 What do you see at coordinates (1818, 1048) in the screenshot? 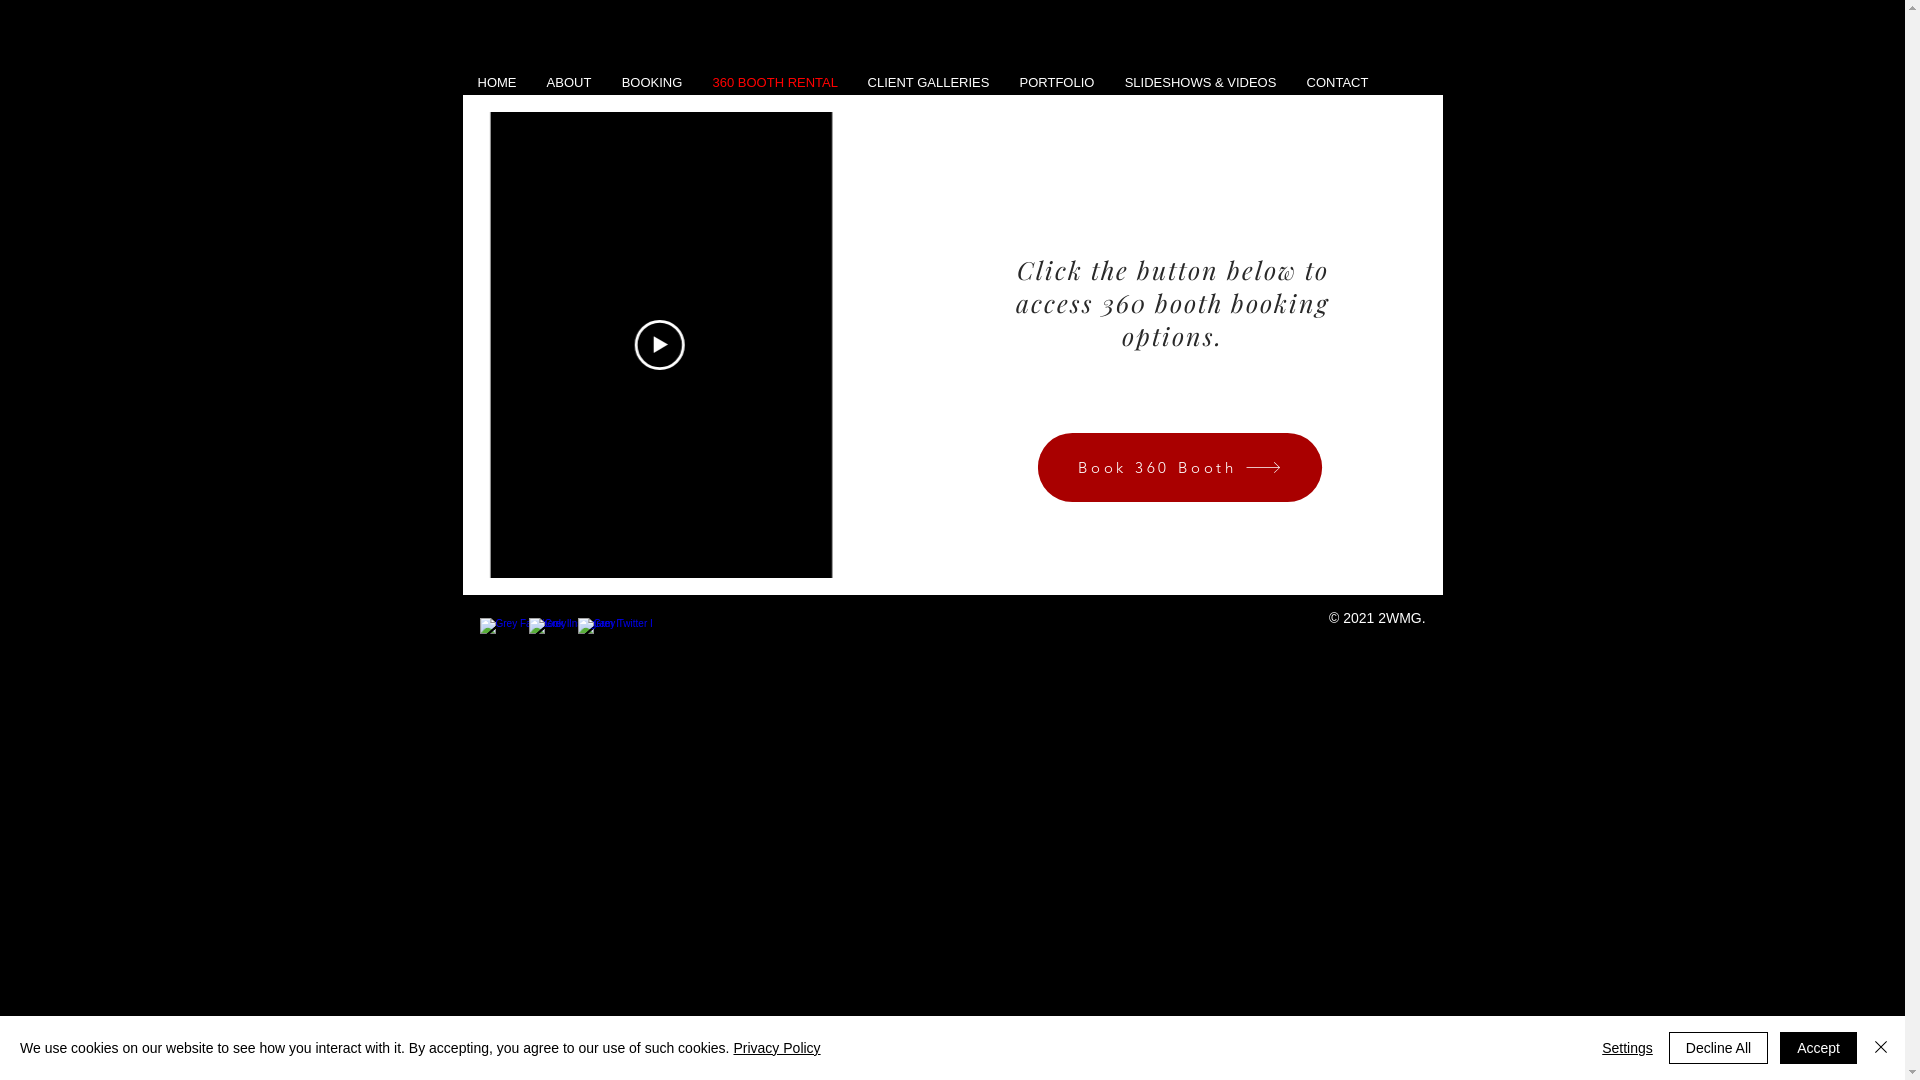
I see `Accept` at bounding box center [1818, 1048].